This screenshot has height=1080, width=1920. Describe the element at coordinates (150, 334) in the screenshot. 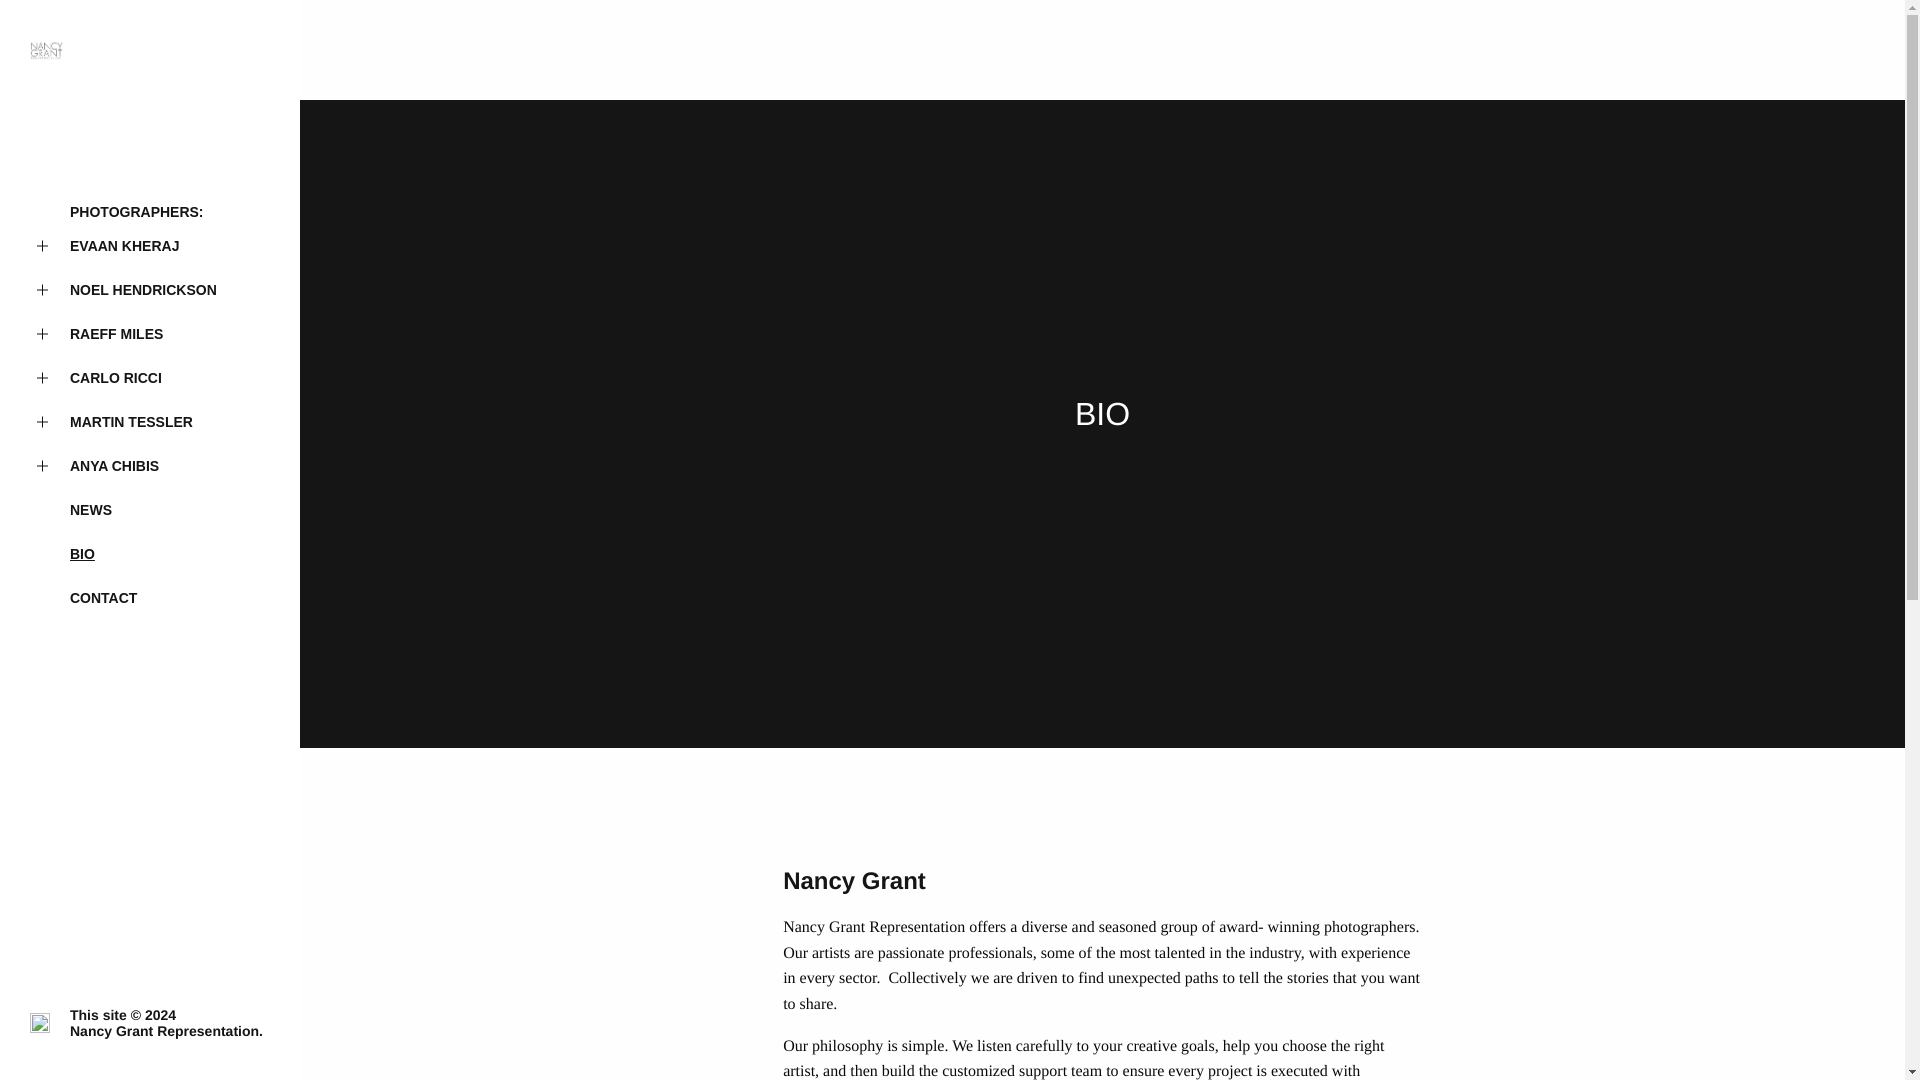

I see `RAEFF MILES` at that location.